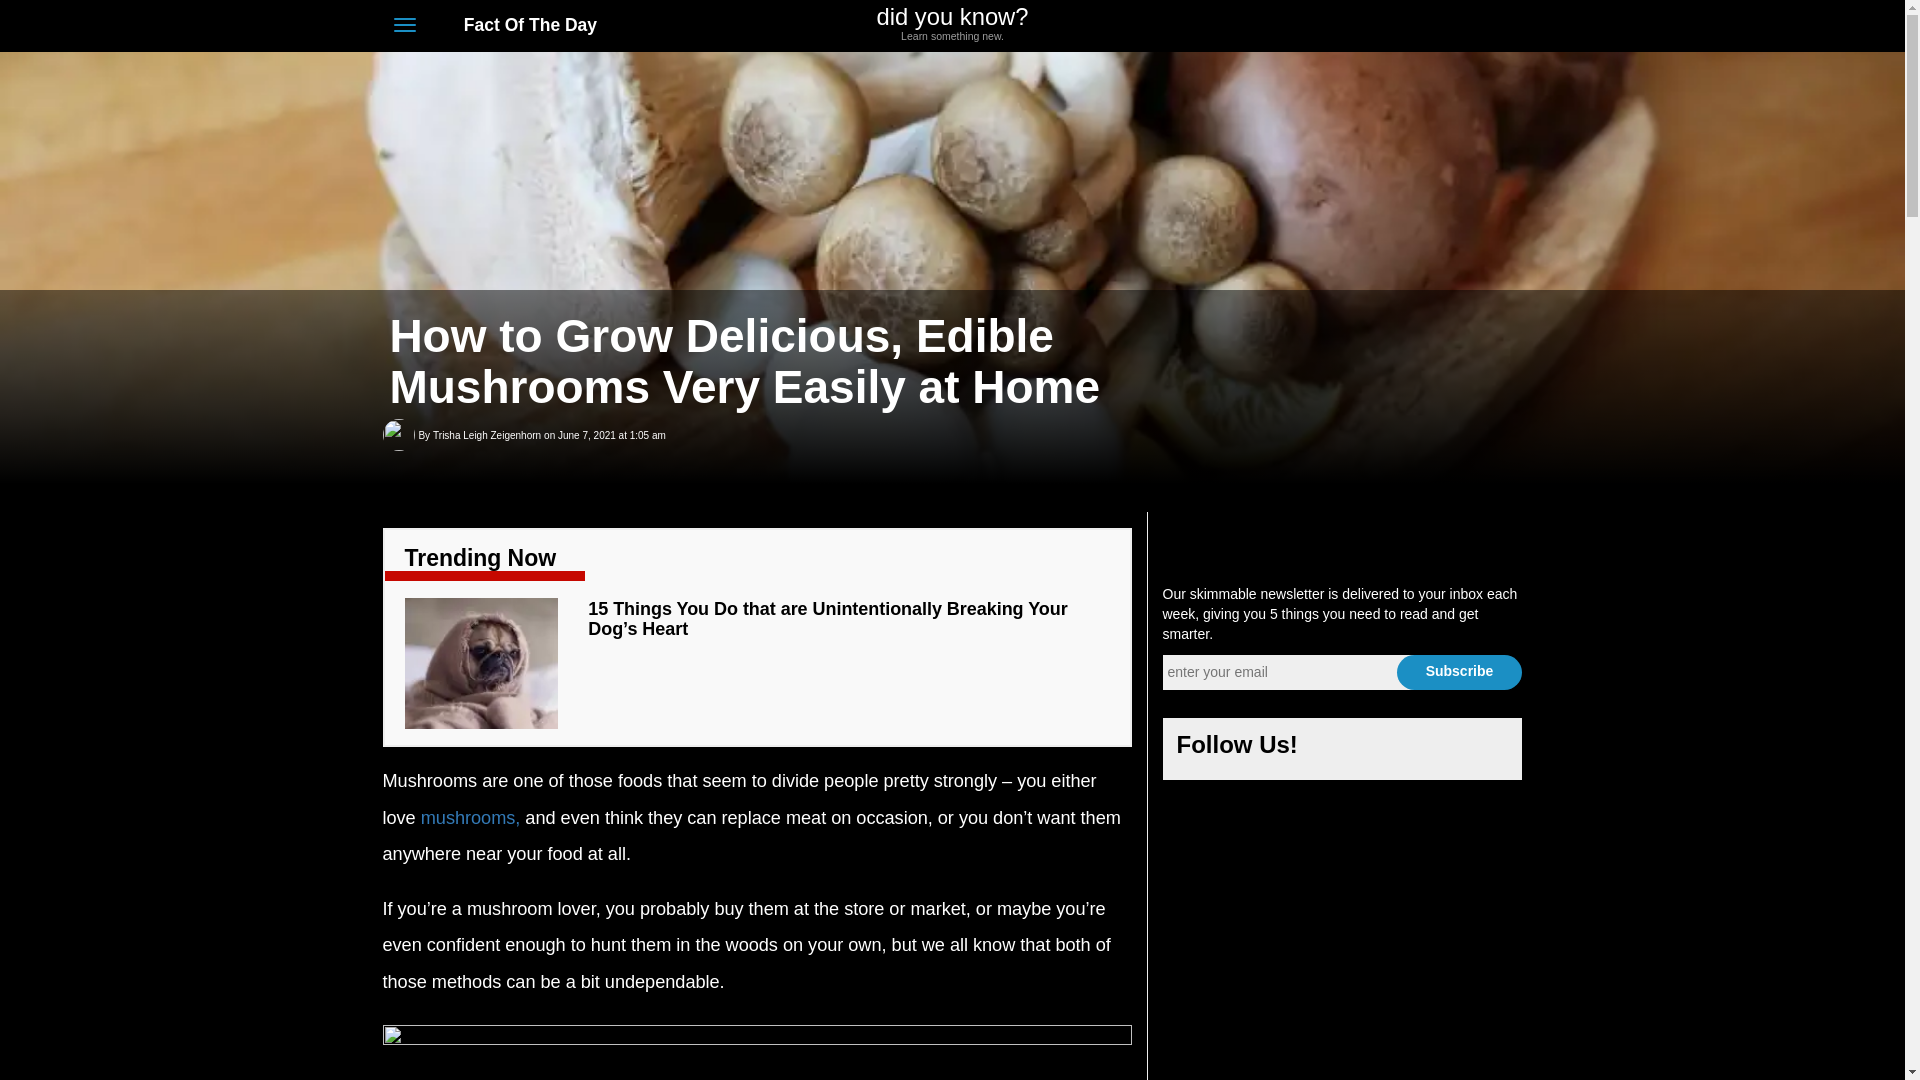 The width and height of the screenshot is (1920, 1080). I want to click on Subscribe, so click(1458, 672).